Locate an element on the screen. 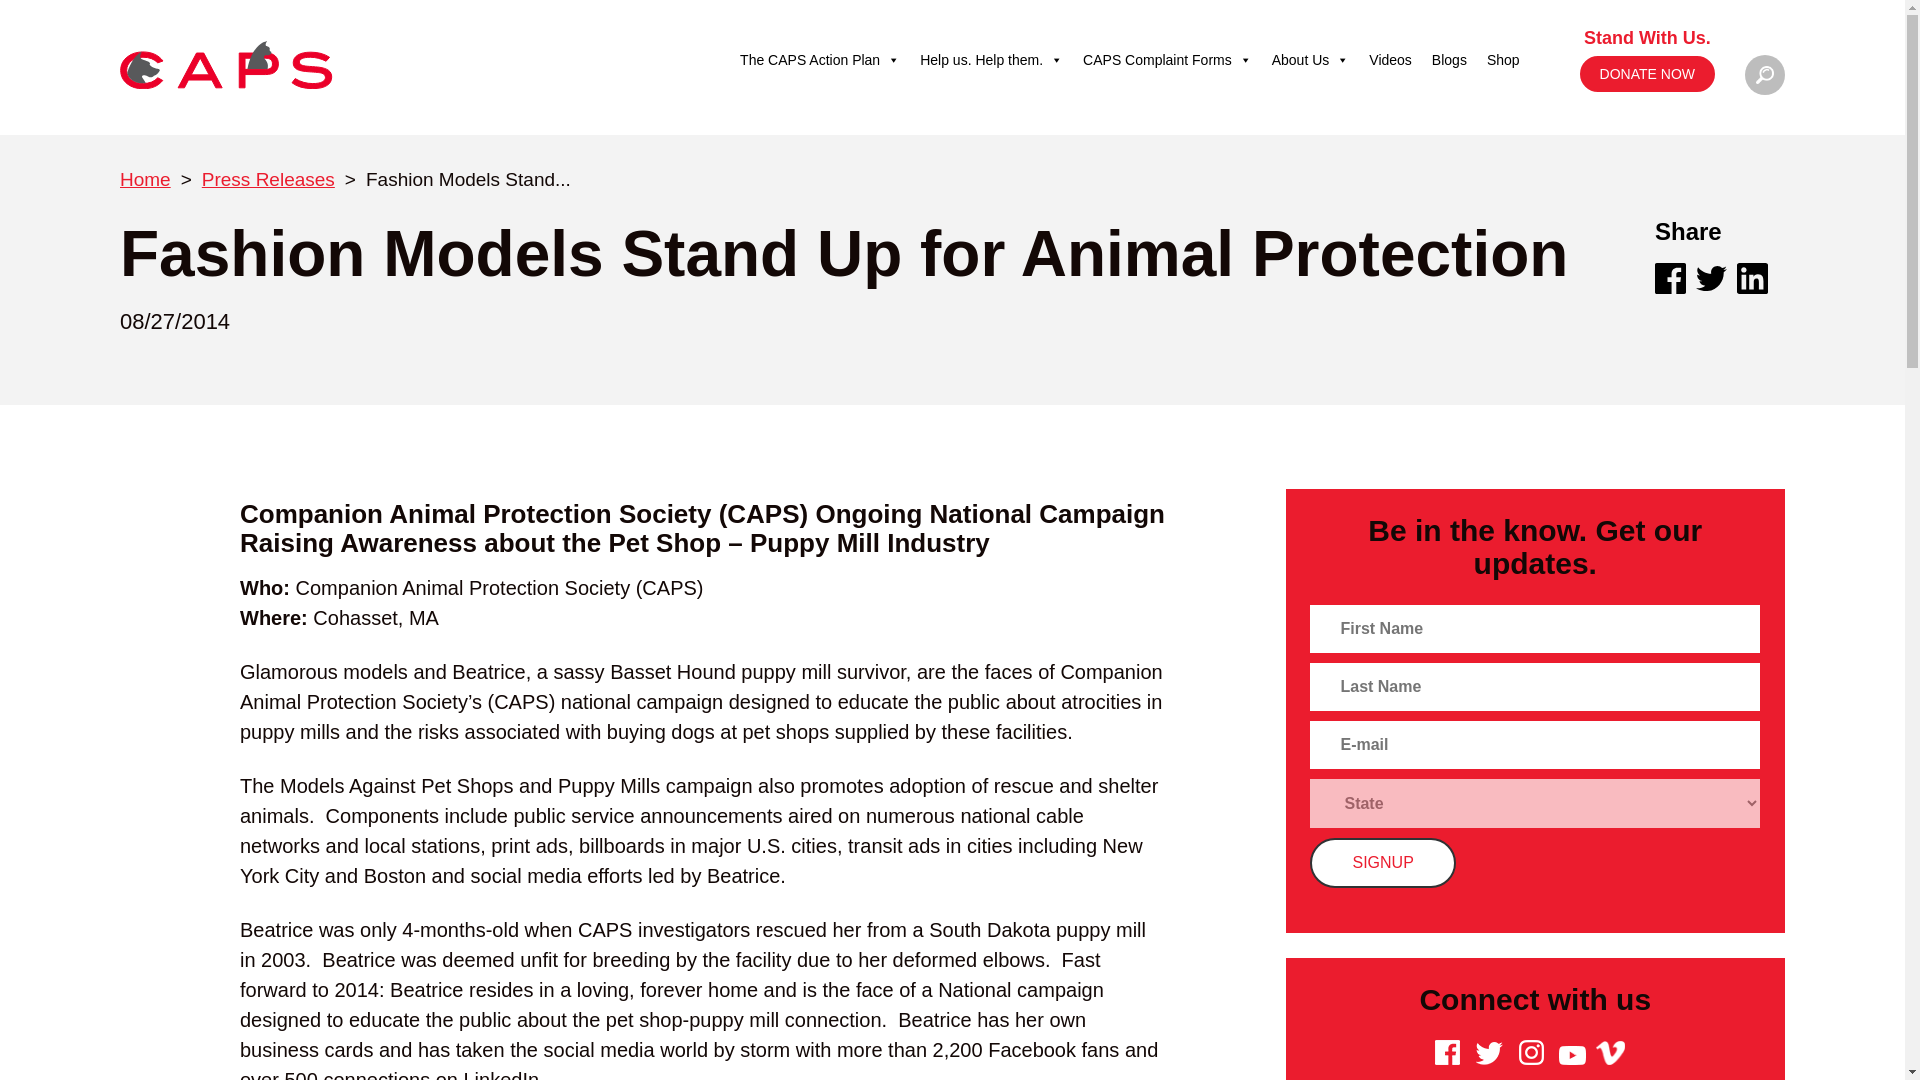 This screenshot has height=1080, width=1920. Share on Twitter is located at coordinates (1710, 278).